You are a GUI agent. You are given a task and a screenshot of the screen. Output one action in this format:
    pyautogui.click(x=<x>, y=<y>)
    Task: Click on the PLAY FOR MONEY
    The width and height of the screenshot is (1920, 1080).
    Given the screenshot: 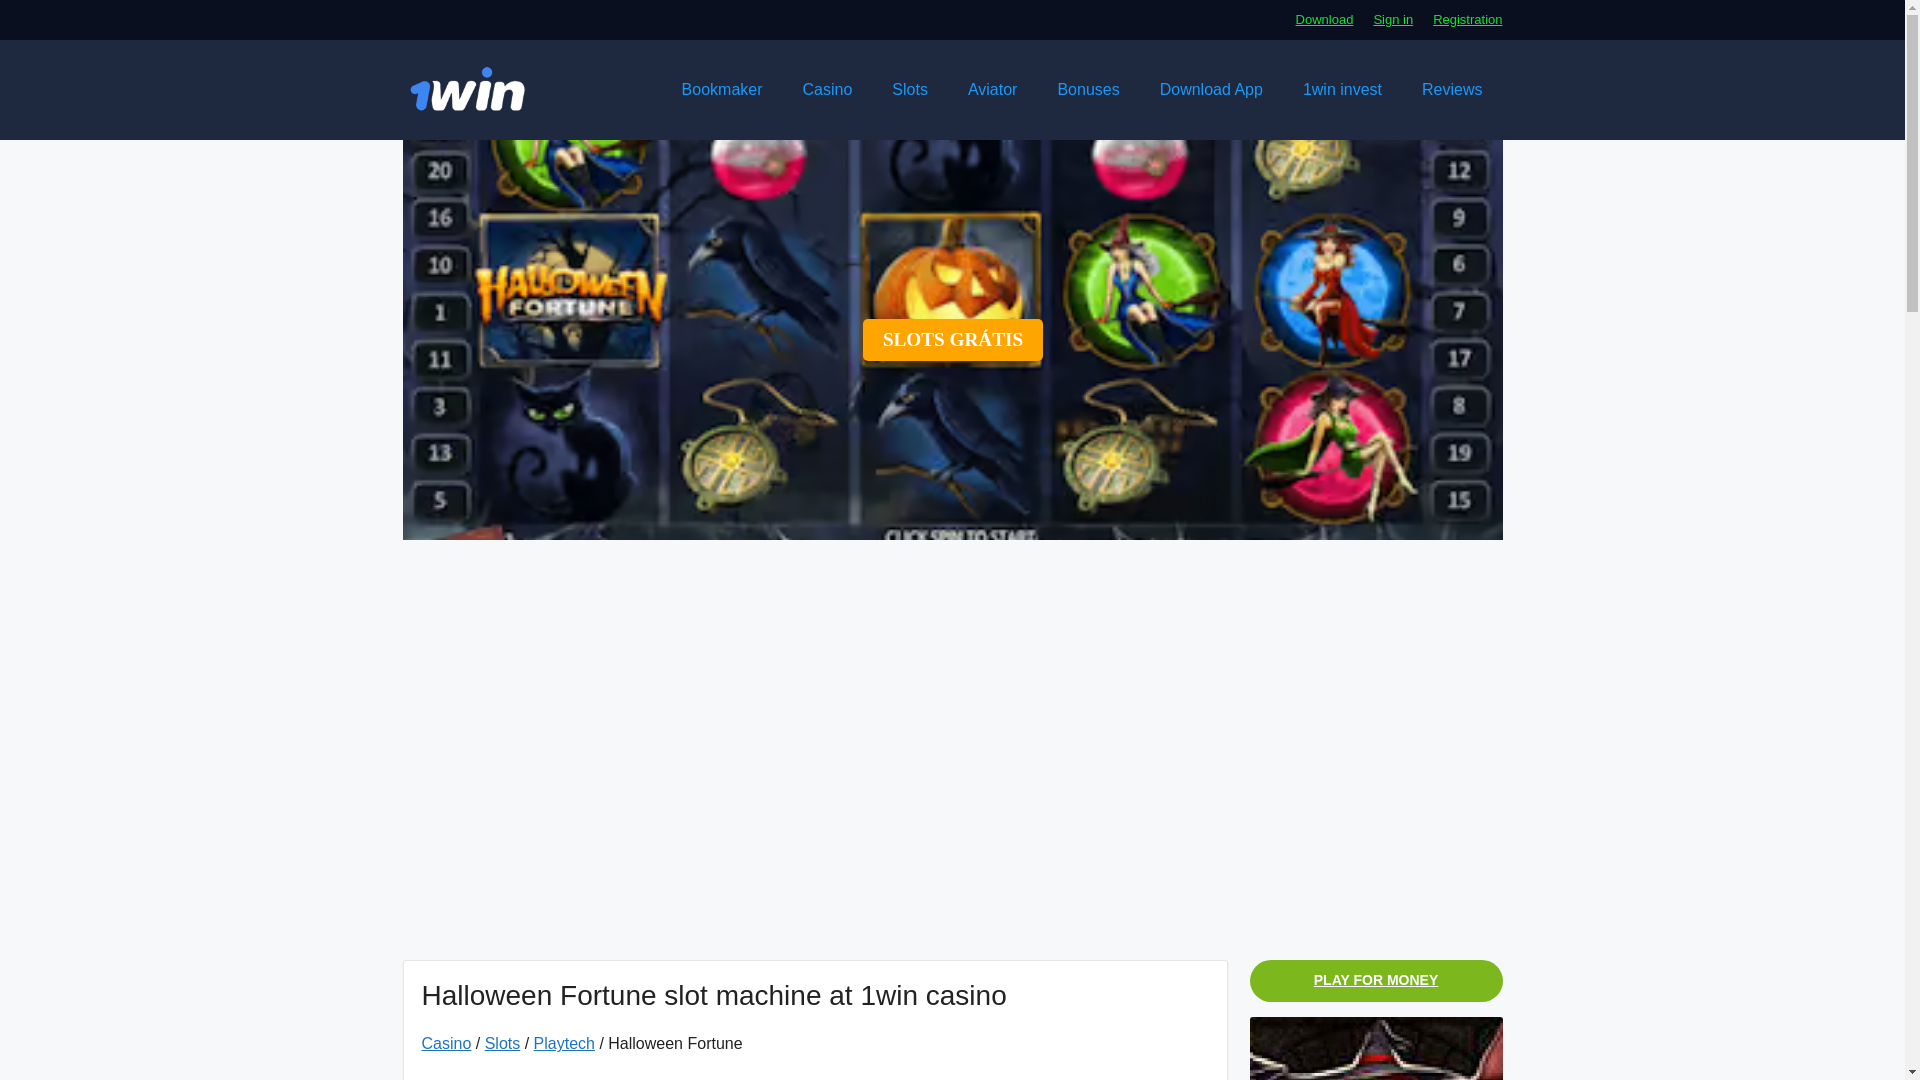 What is the action you would take?
    pyautogui.click(x=1376, y=981)
    